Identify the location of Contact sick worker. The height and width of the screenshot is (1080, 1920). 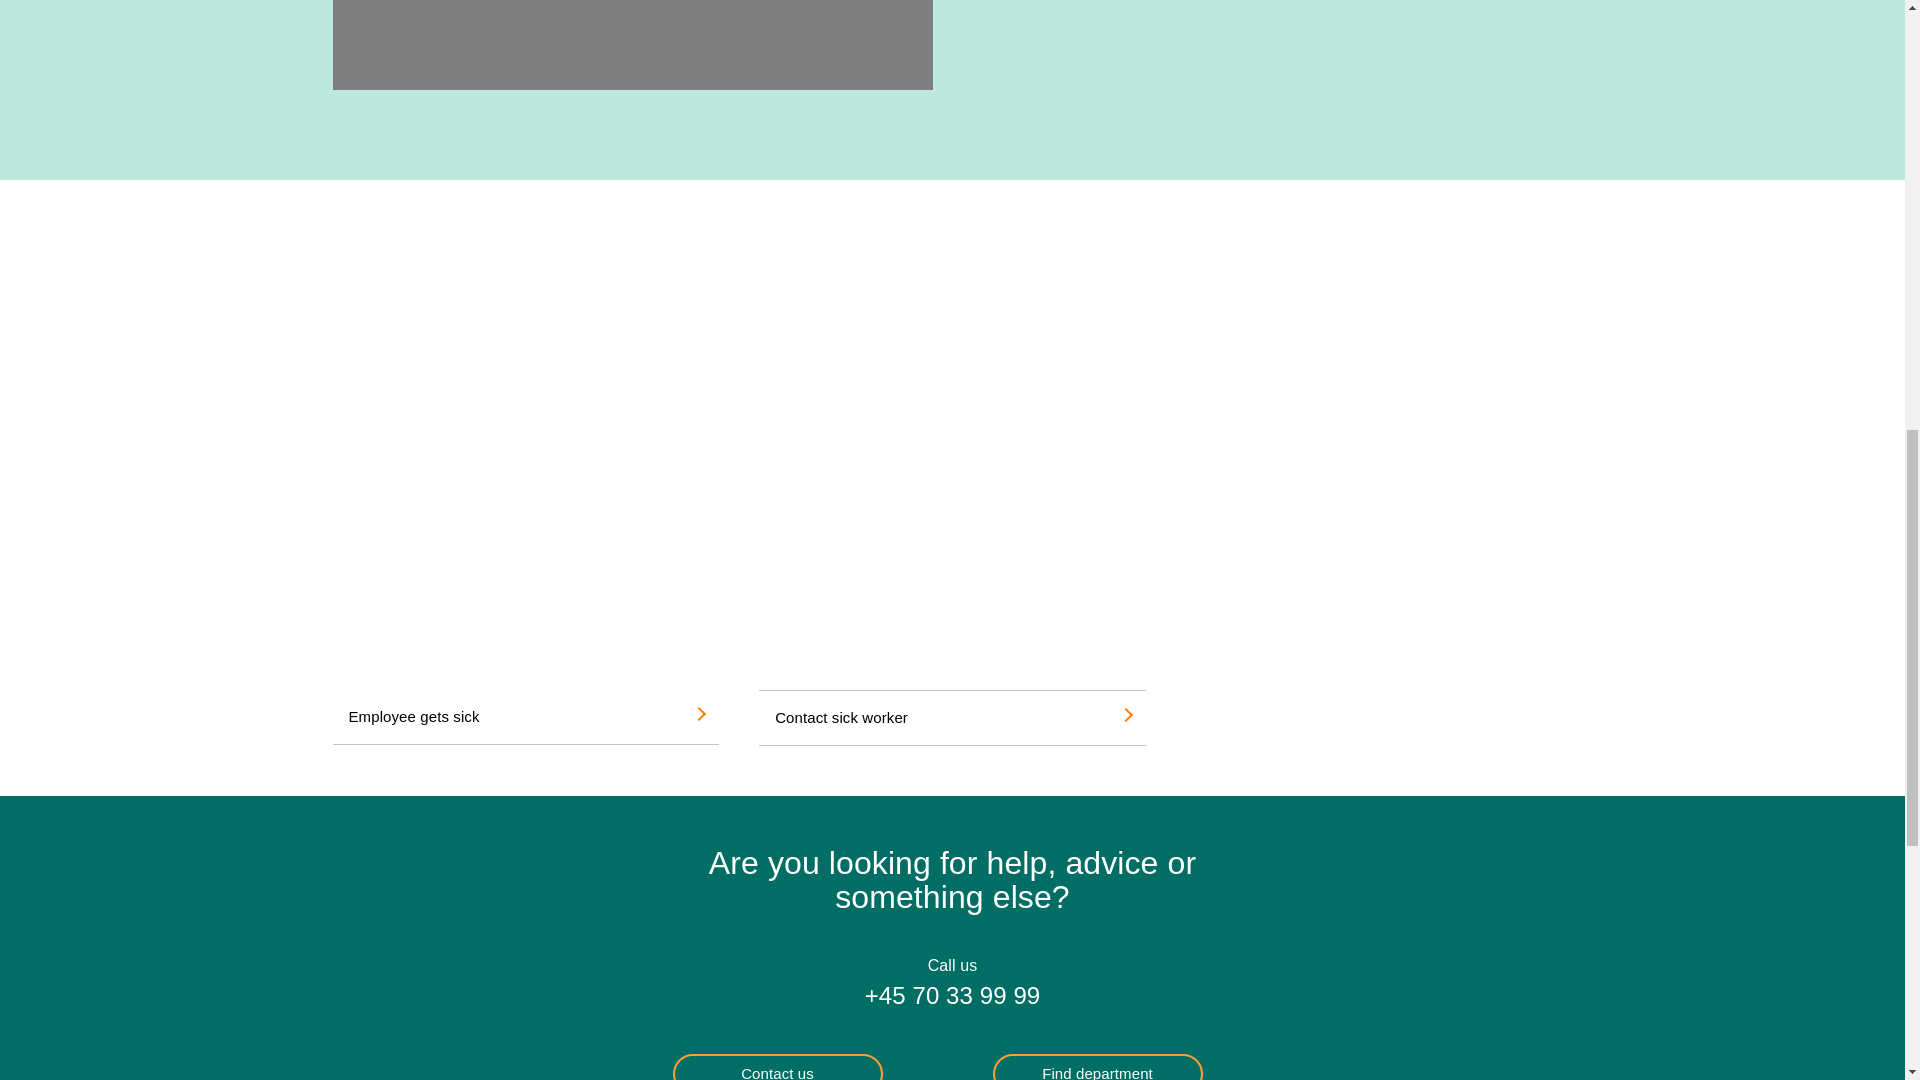
(952, 718).